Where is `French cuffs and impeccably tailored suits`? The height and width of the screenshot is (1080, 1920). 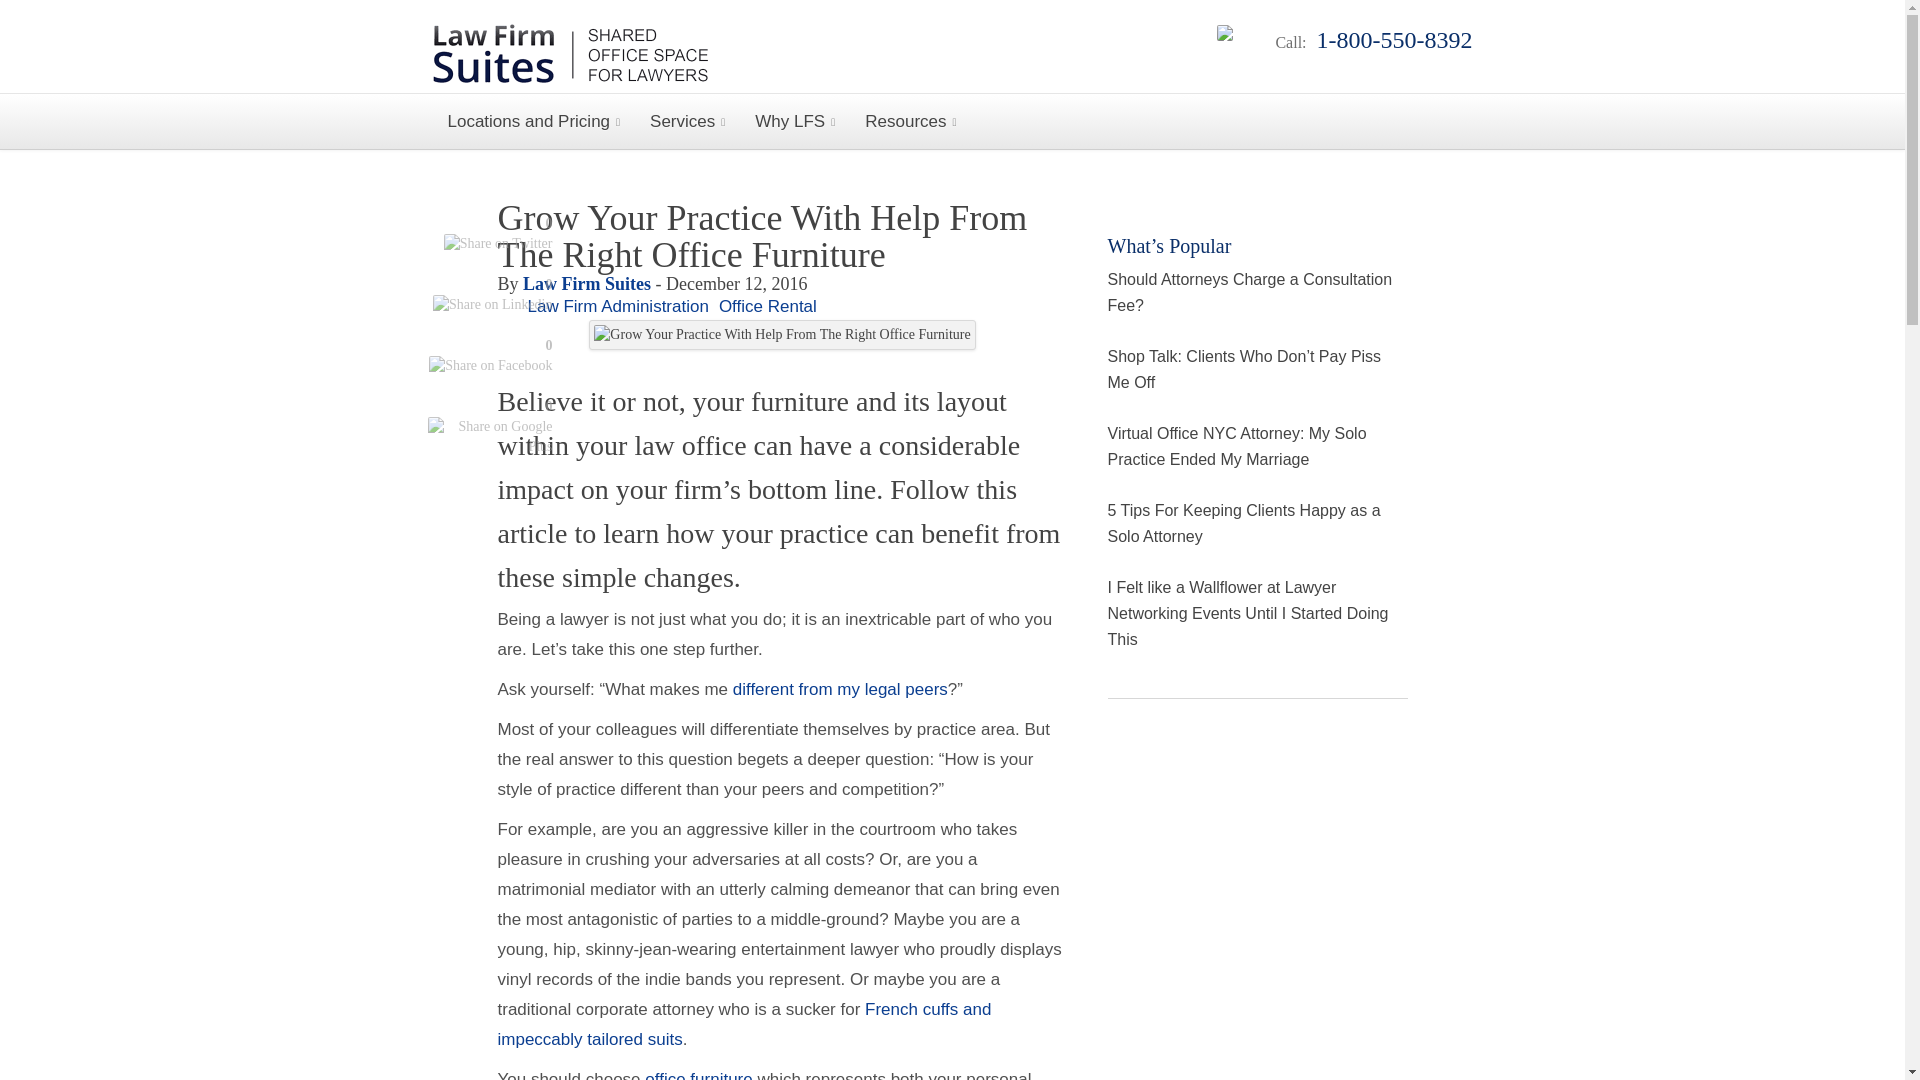
French cuffs and impeccably tailored suits is located at coordinates (744, 1024).